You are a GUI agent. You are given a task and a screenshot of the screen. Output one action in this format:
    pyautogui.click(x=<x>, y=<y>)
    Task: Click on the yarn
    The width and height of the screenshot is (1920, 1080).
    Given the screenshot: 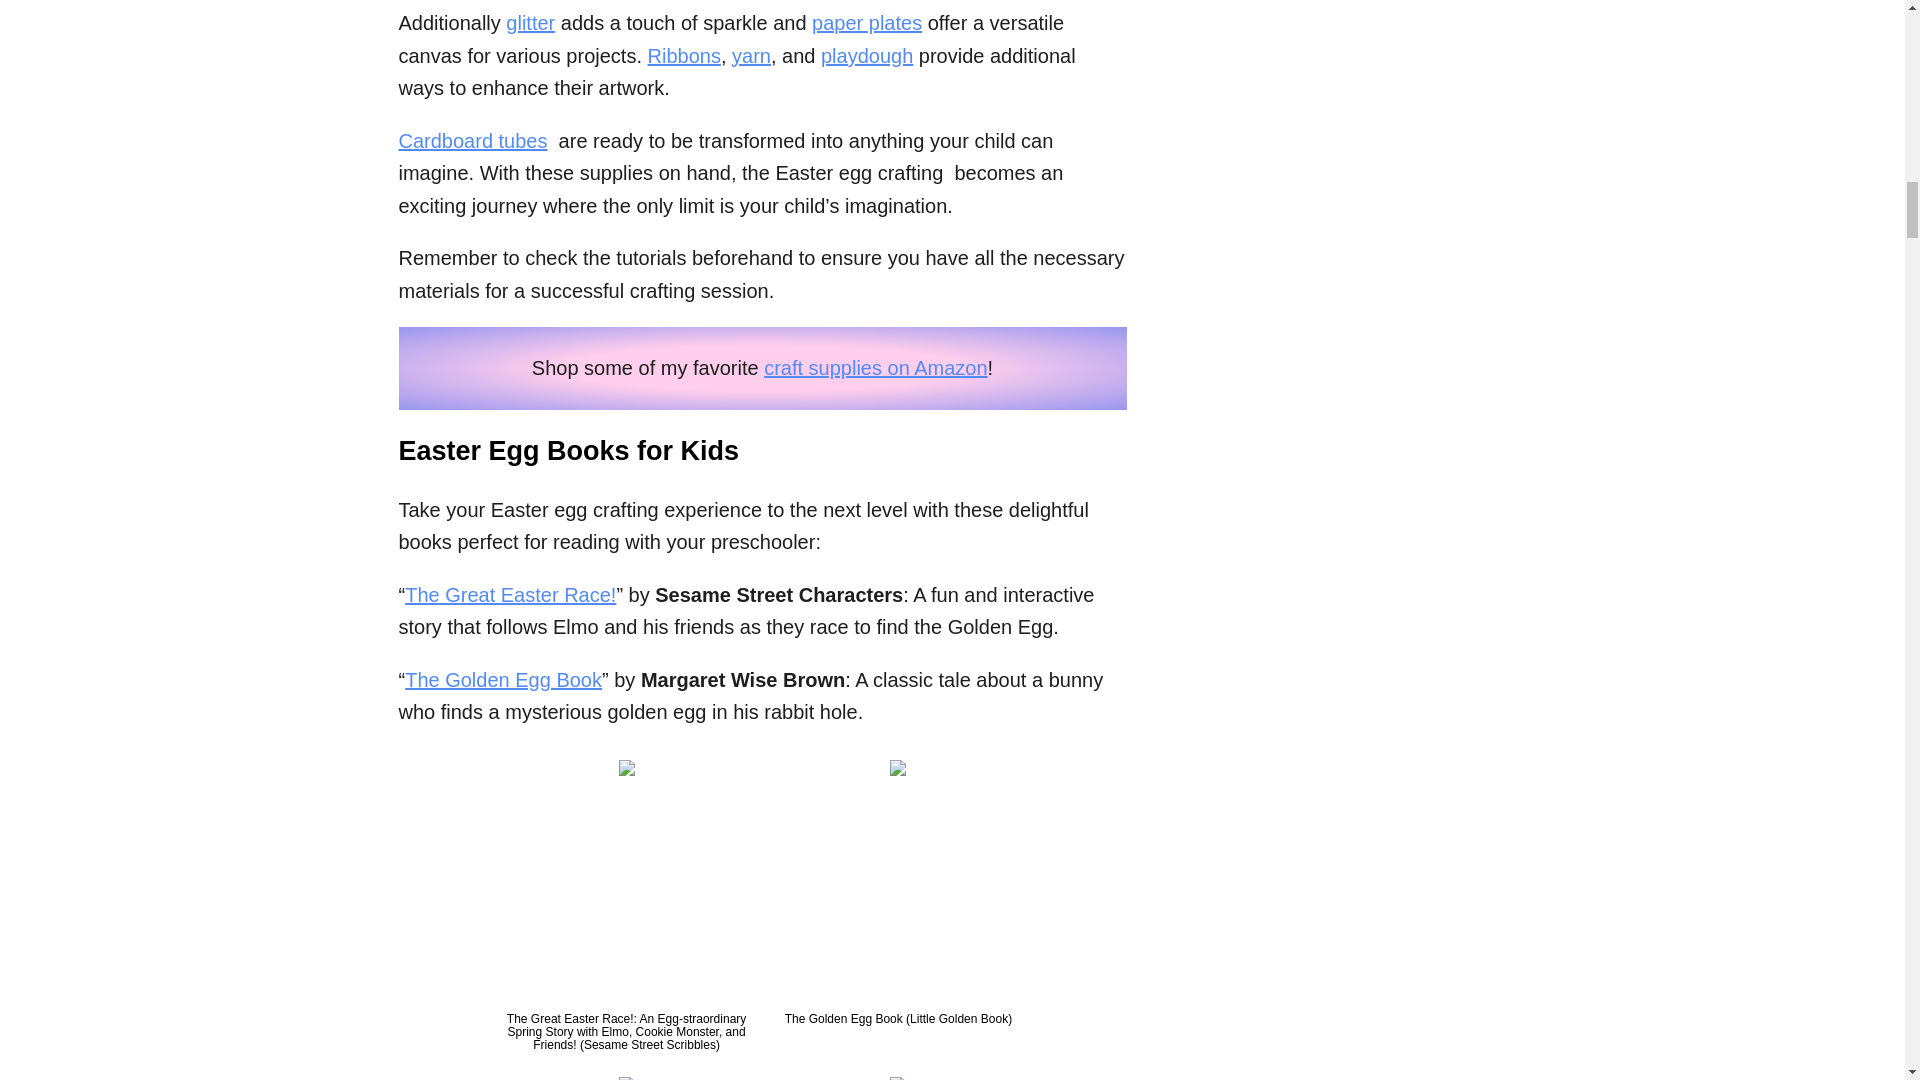 What is the action you would take?
    pyautogui.click(x=751, y=56)
    